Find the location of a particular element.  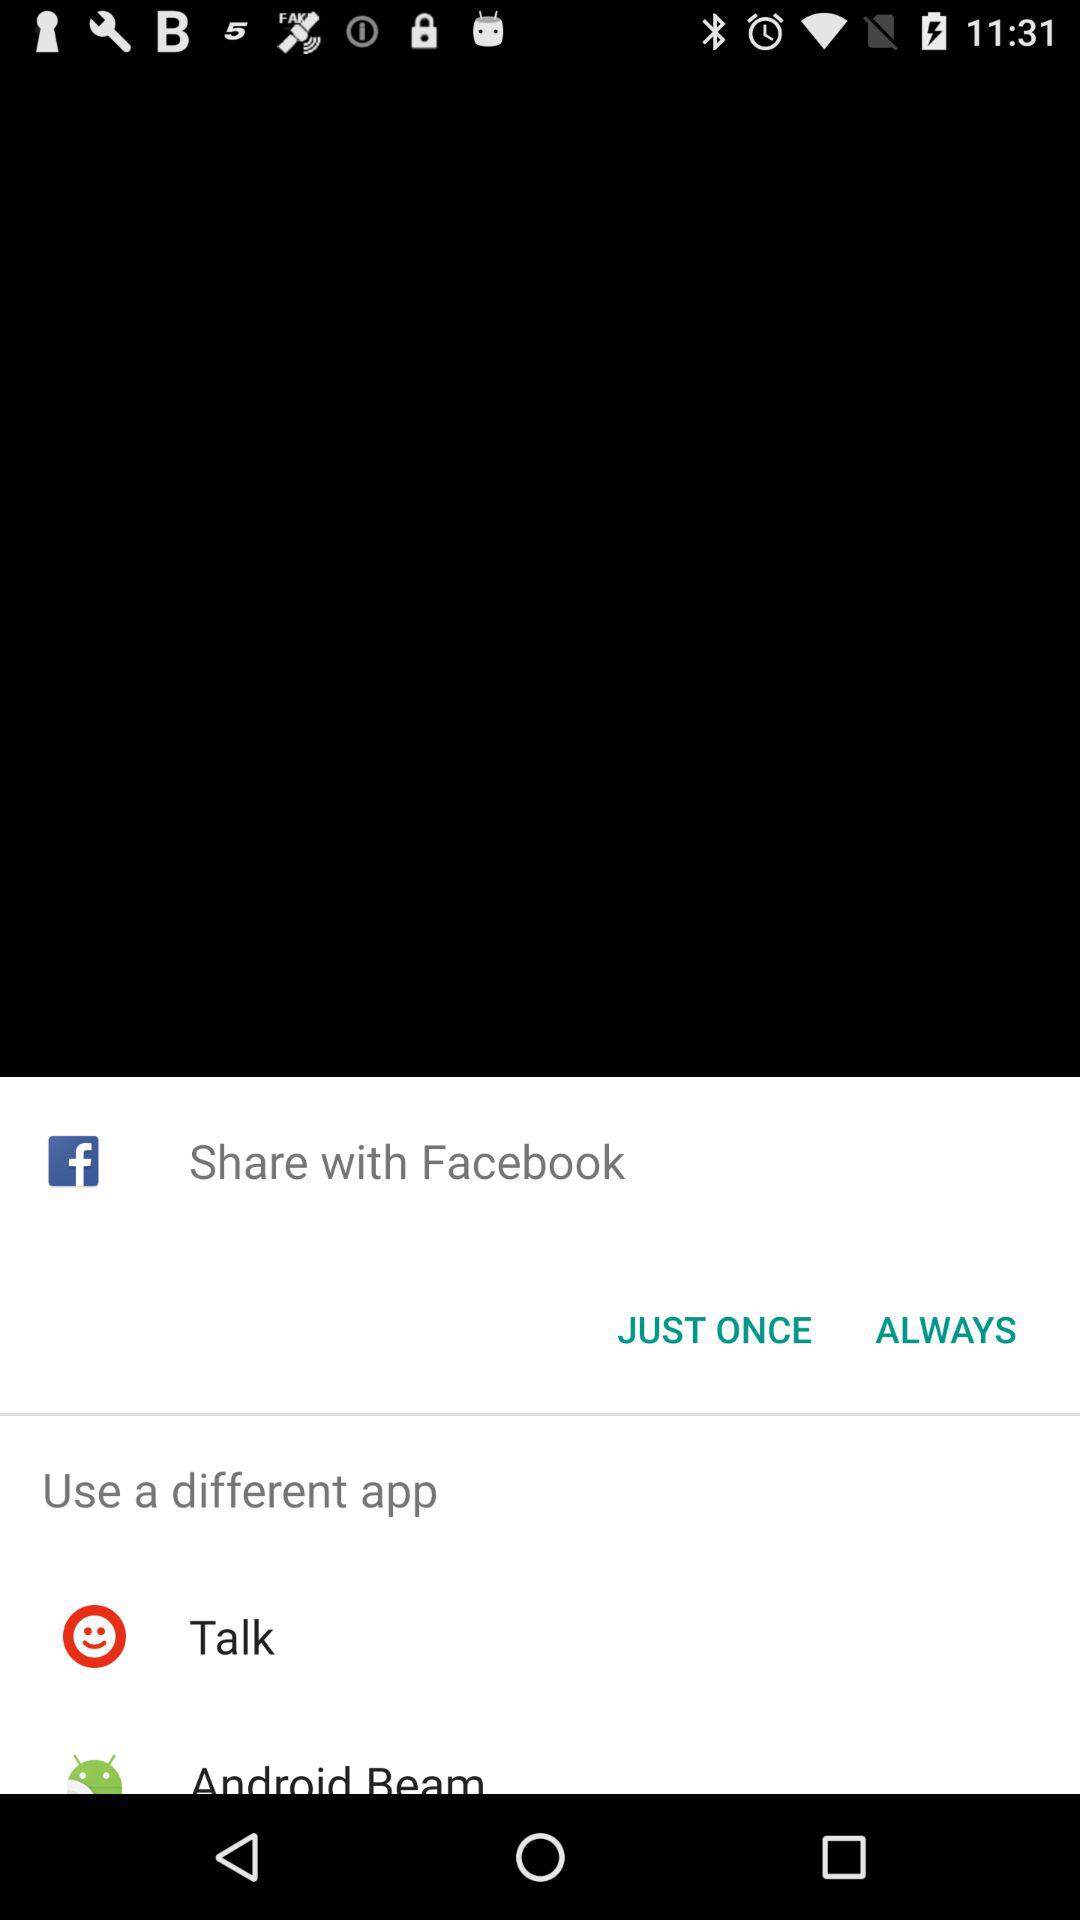

launch talk icon is located at coordinates (231, 1636).